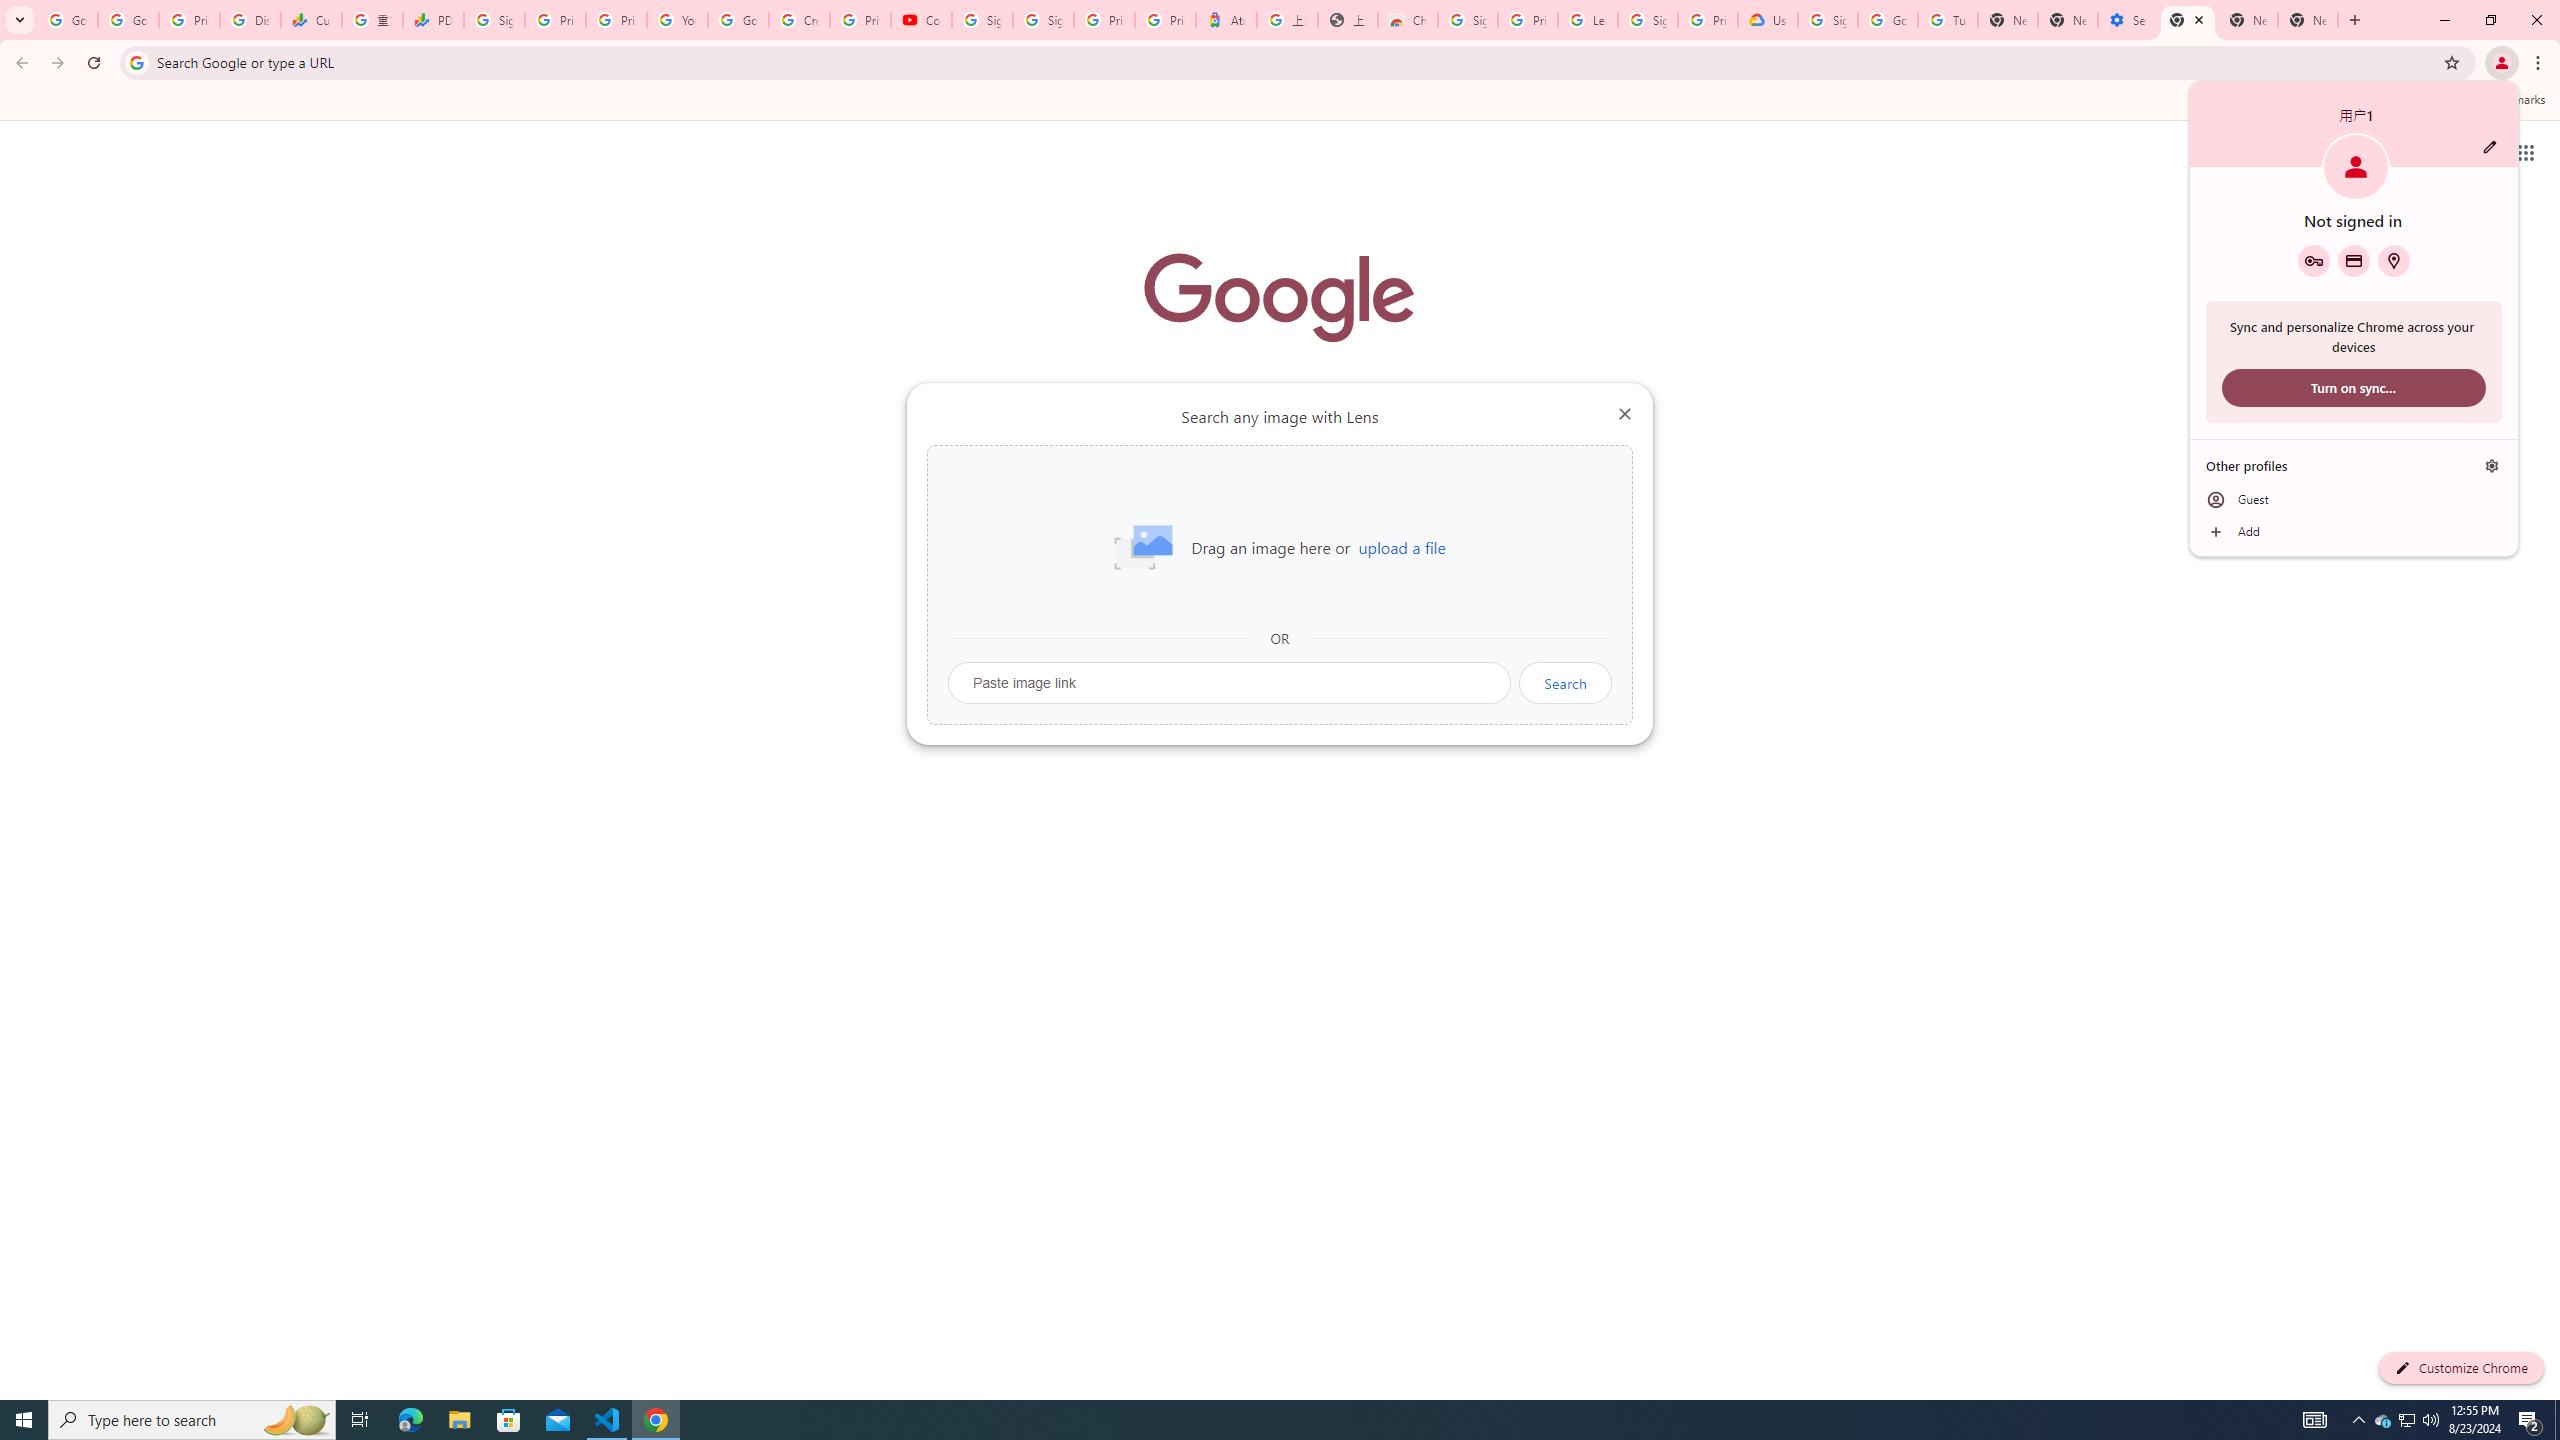  I want to click on Chrome Web Store - Color themes by Chrome, so click(1408, 20).